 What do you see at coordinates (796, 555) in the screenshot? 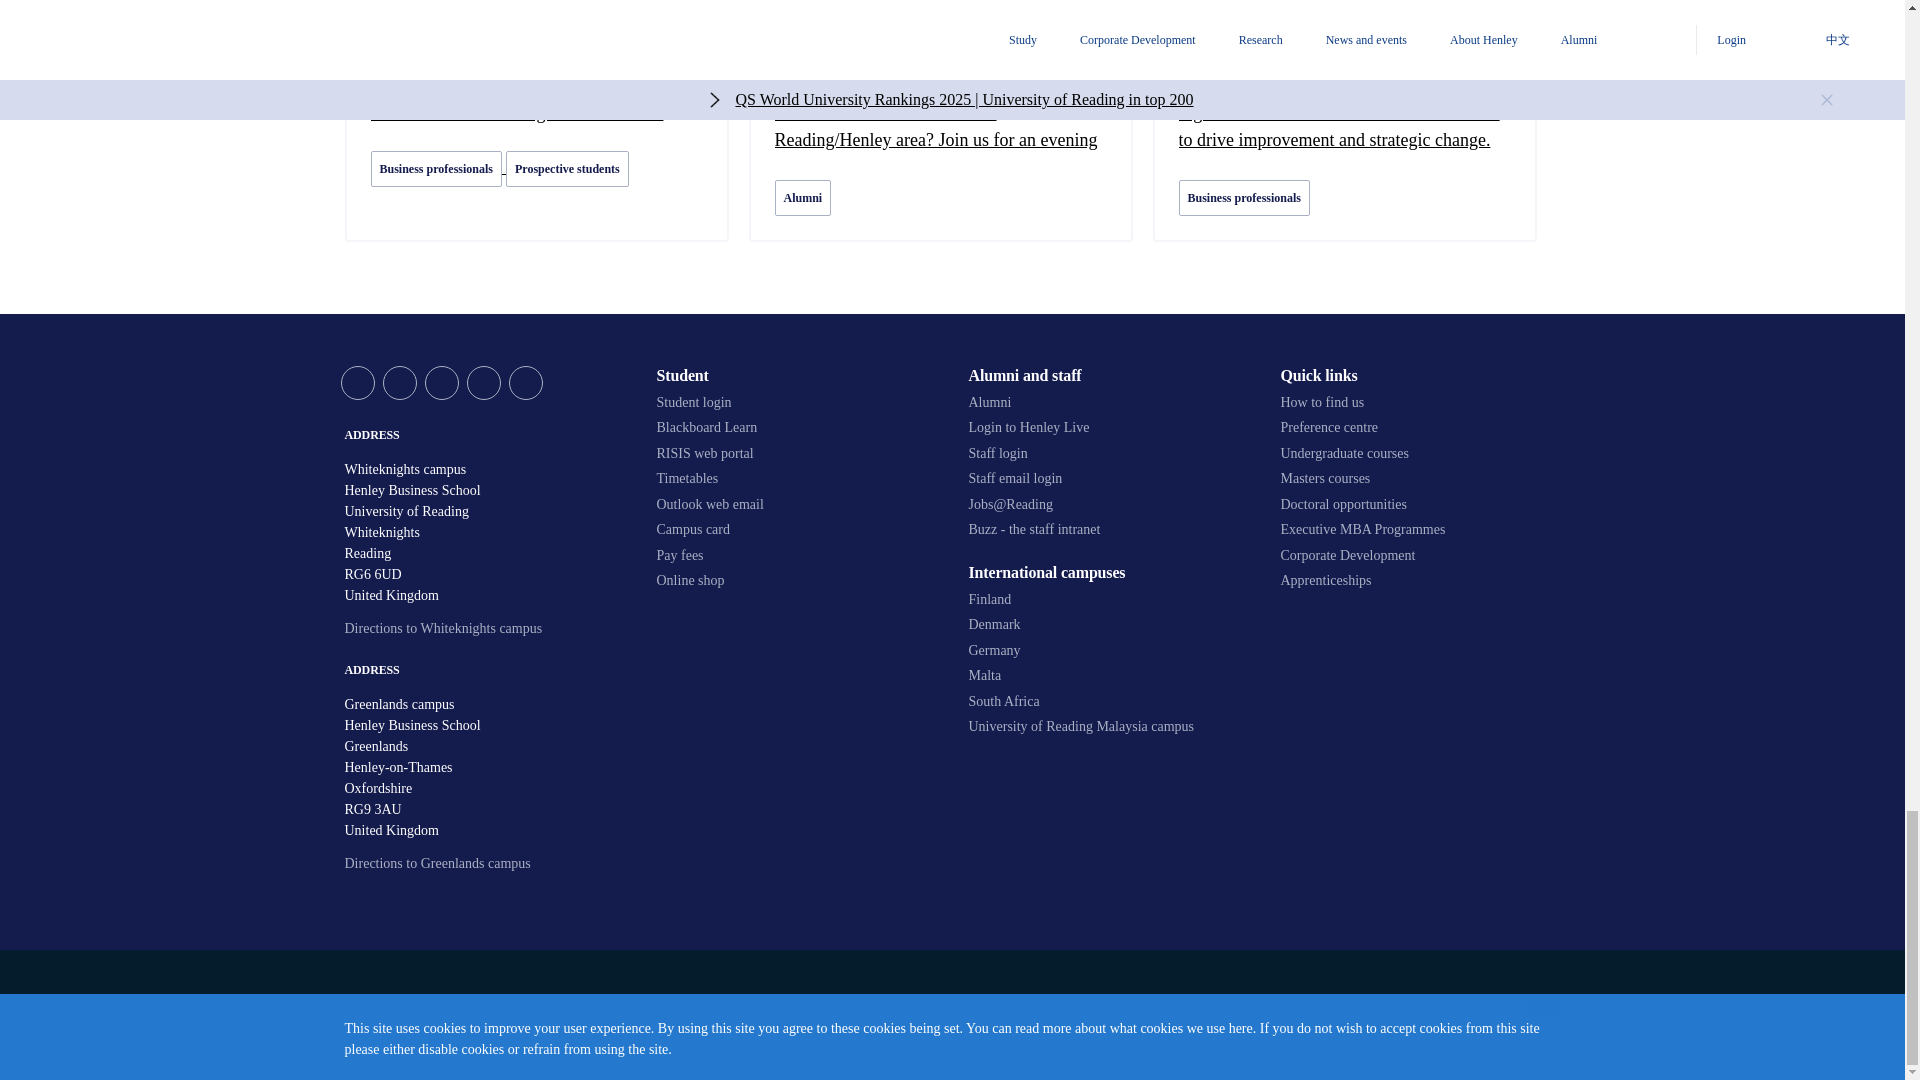
I see `Pay fees` at bounding box center [796, 555].